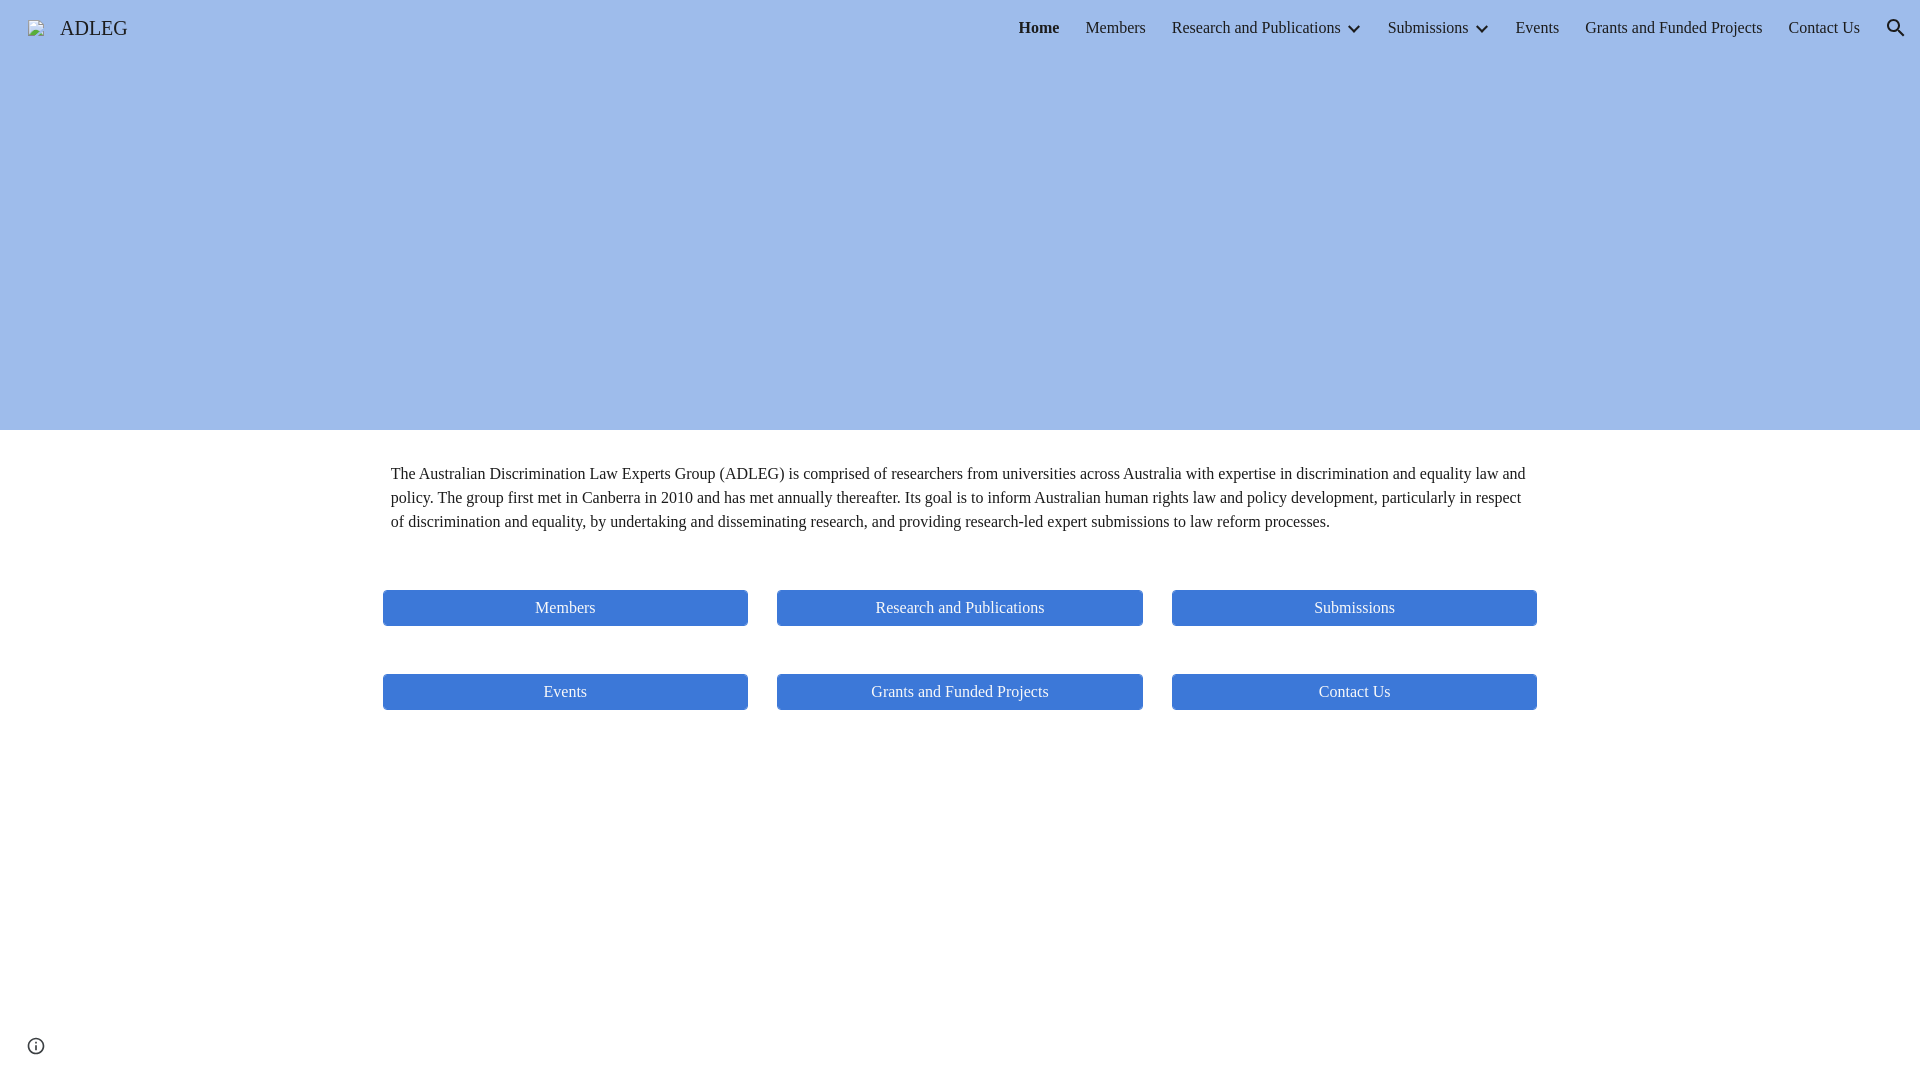  What do you see at coordinates (1824, 28) in the screenshot?
I see `Contact Us` at bounding box center [1824, 28].